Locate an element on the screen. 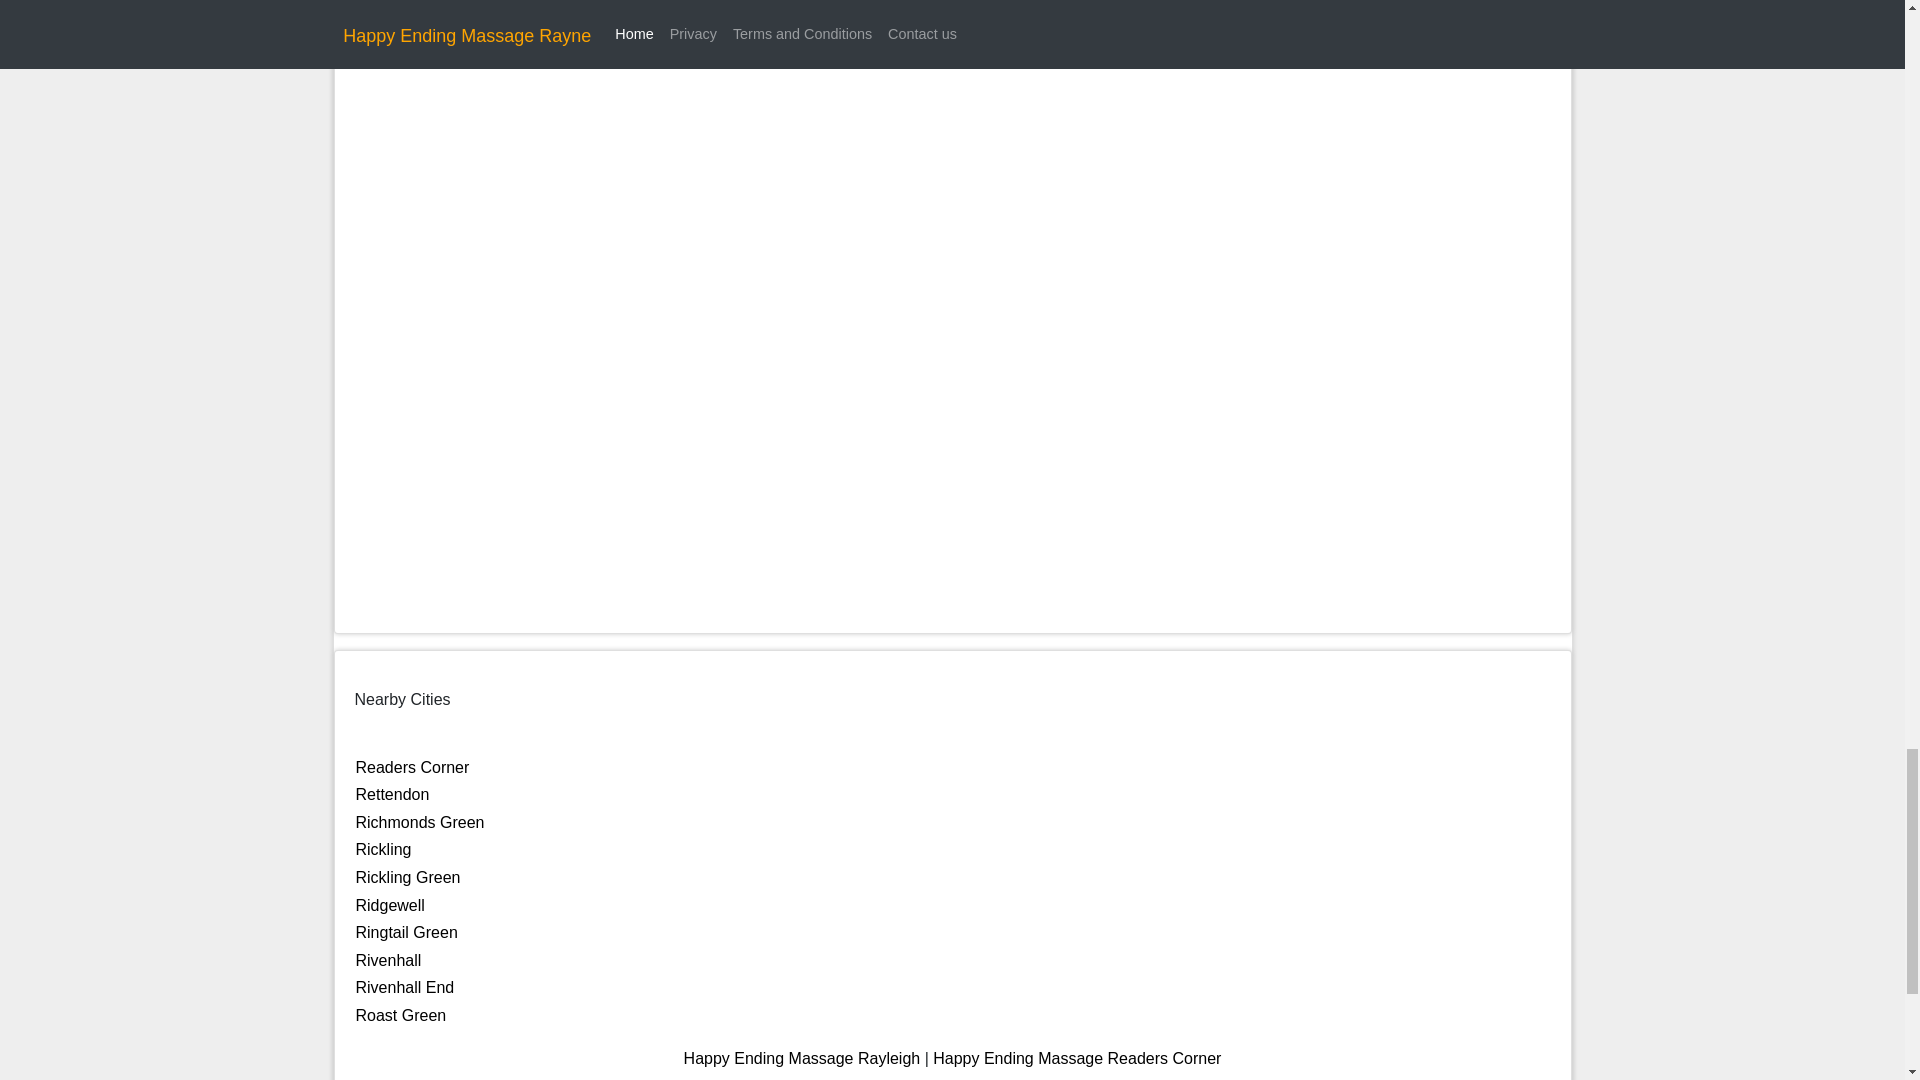 This screenshot has width=1920, height=1080. Rivenhall End is located at coordinates (405, 986).